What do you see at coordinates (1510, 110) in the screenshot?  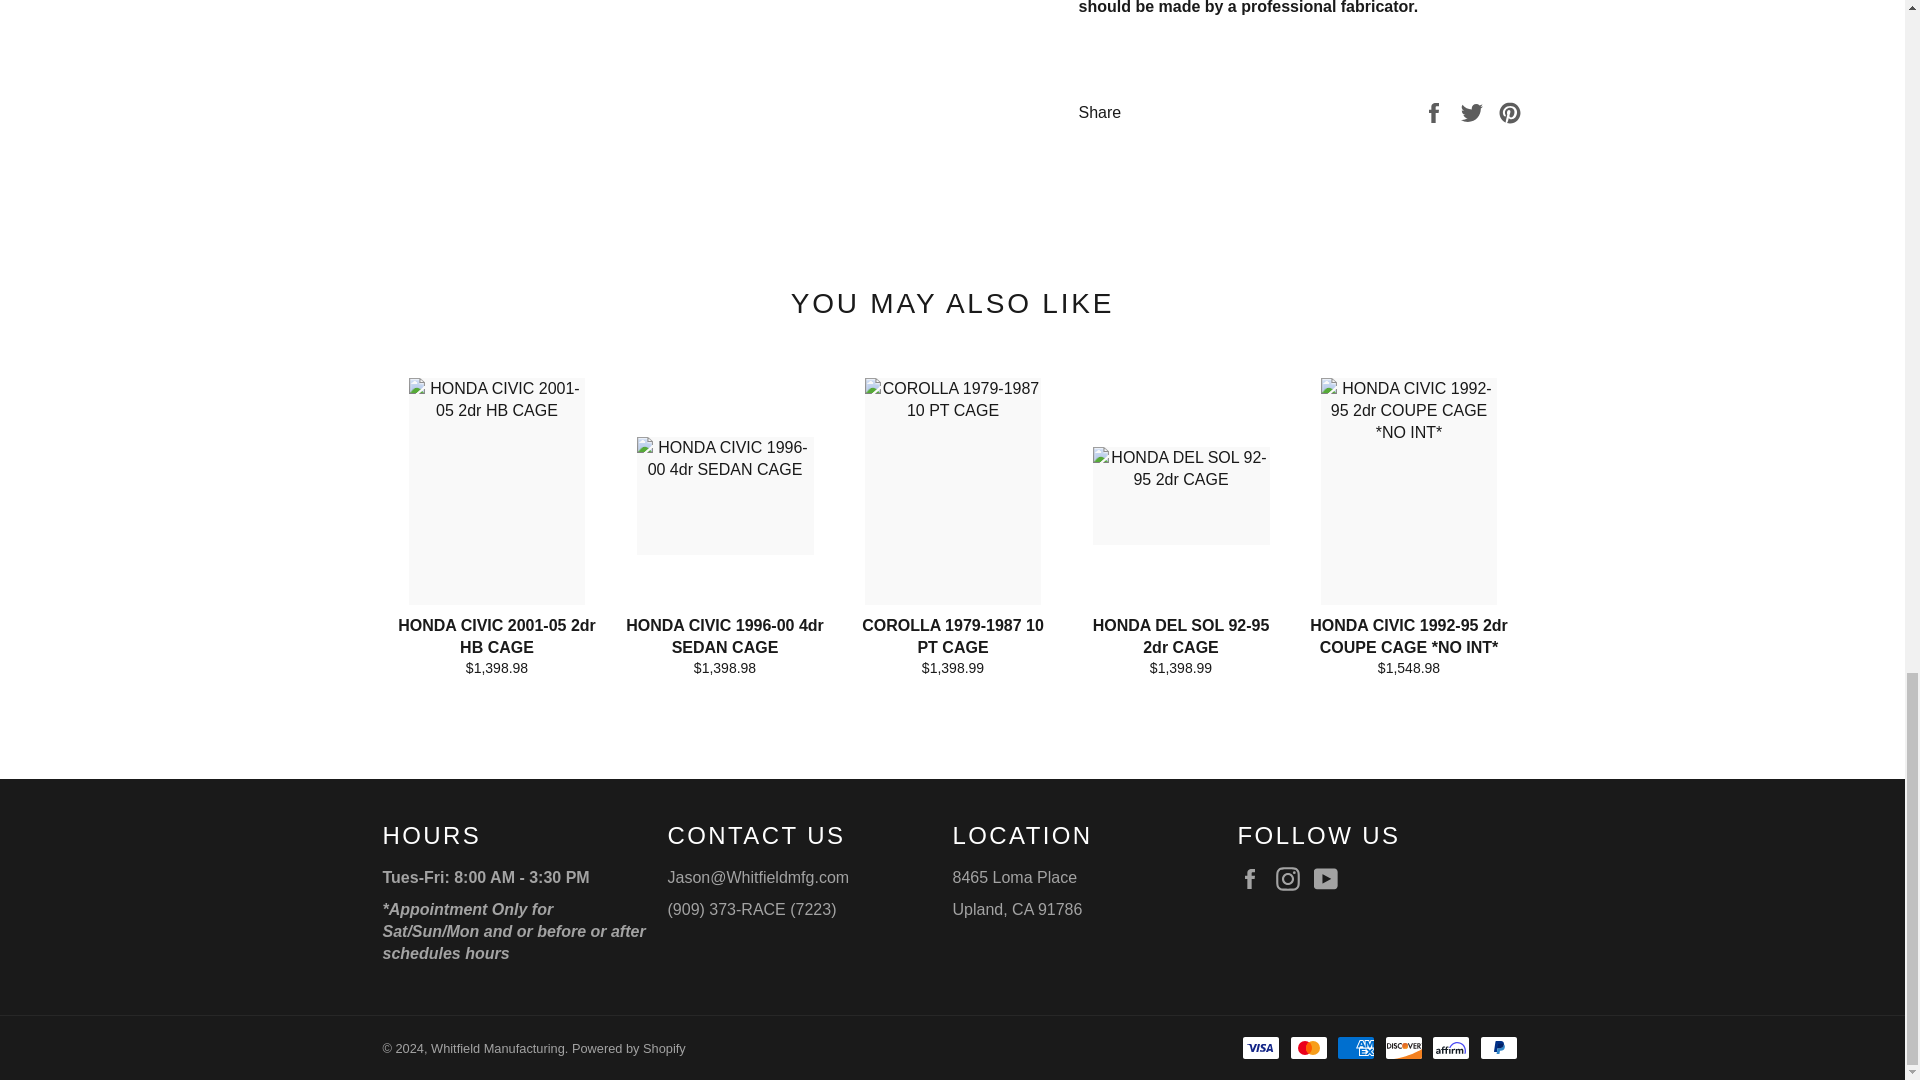 I see `Pin on Pinterest` at bounding box center [1510, 110].